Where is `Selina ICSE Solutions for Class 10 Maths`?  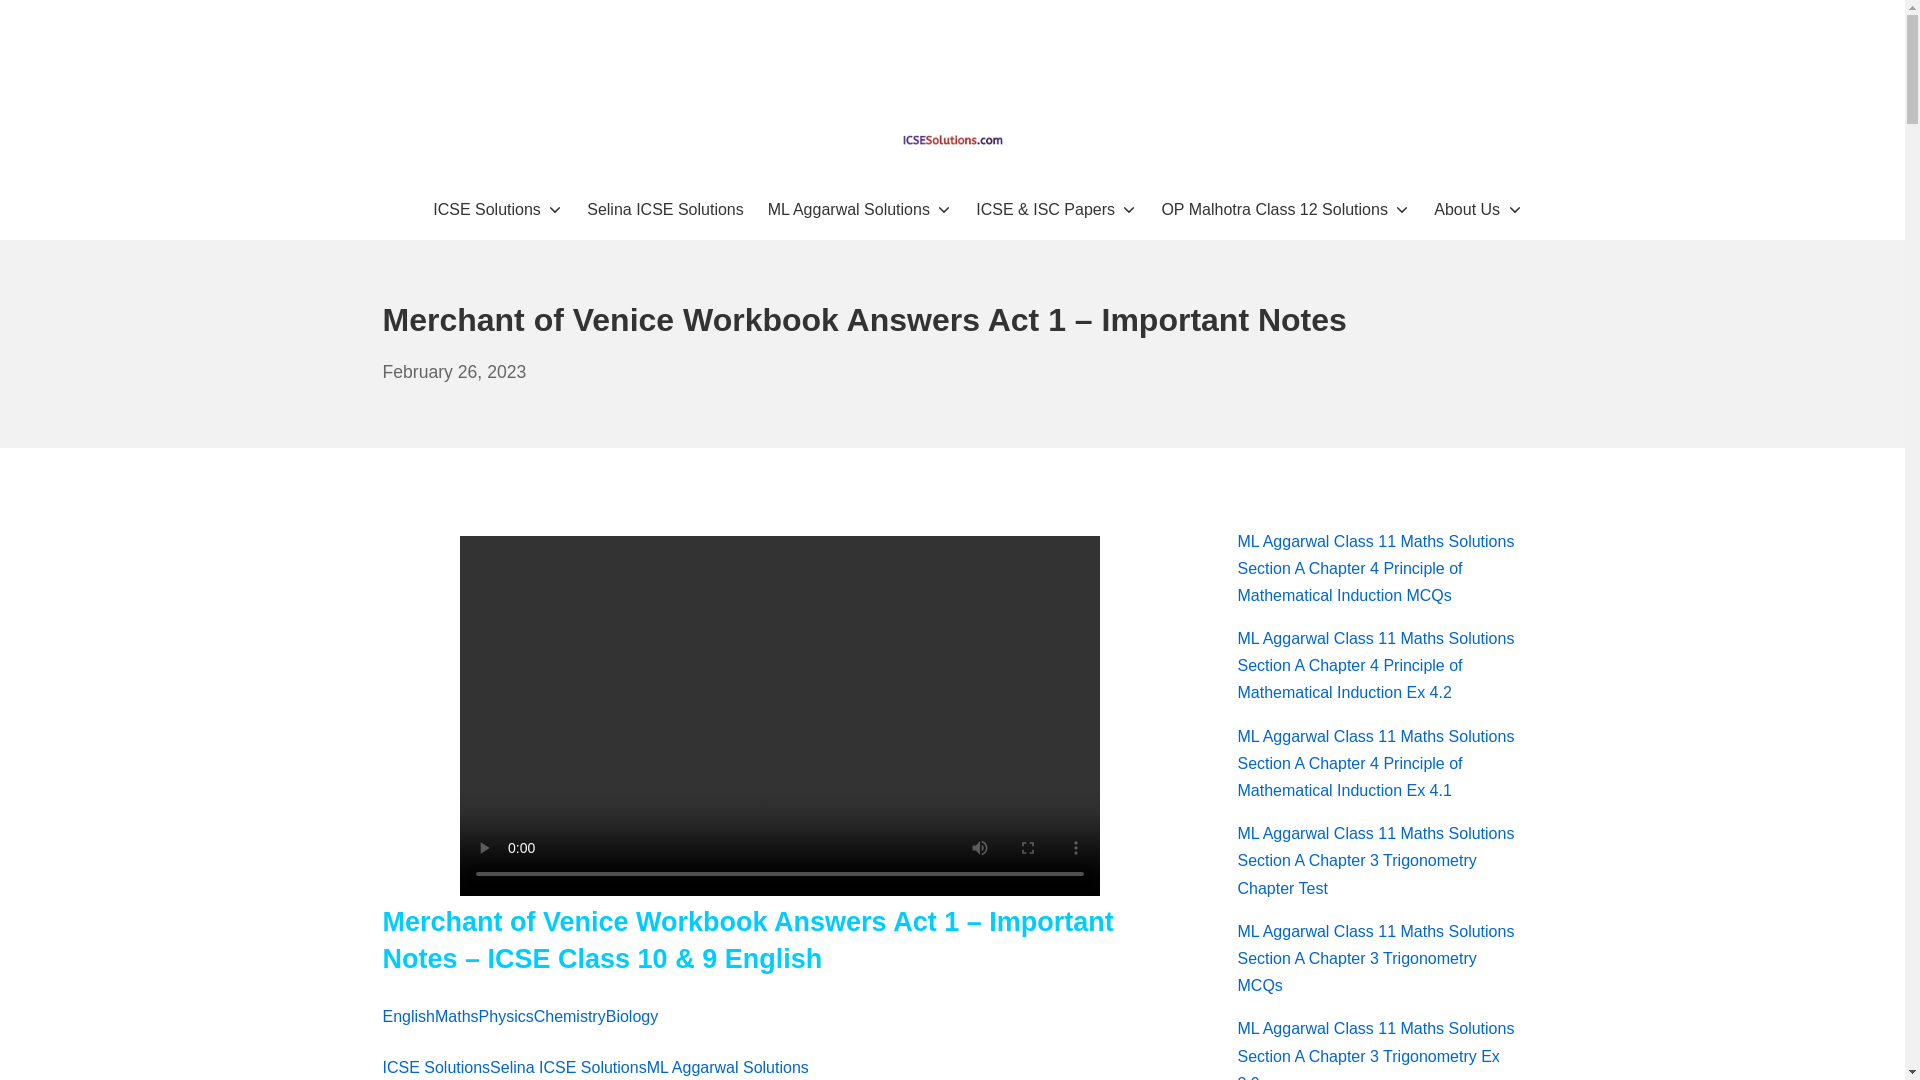
Selina ICSE Solutions for Class 10 Maths is located at coordinates (456, 1016).